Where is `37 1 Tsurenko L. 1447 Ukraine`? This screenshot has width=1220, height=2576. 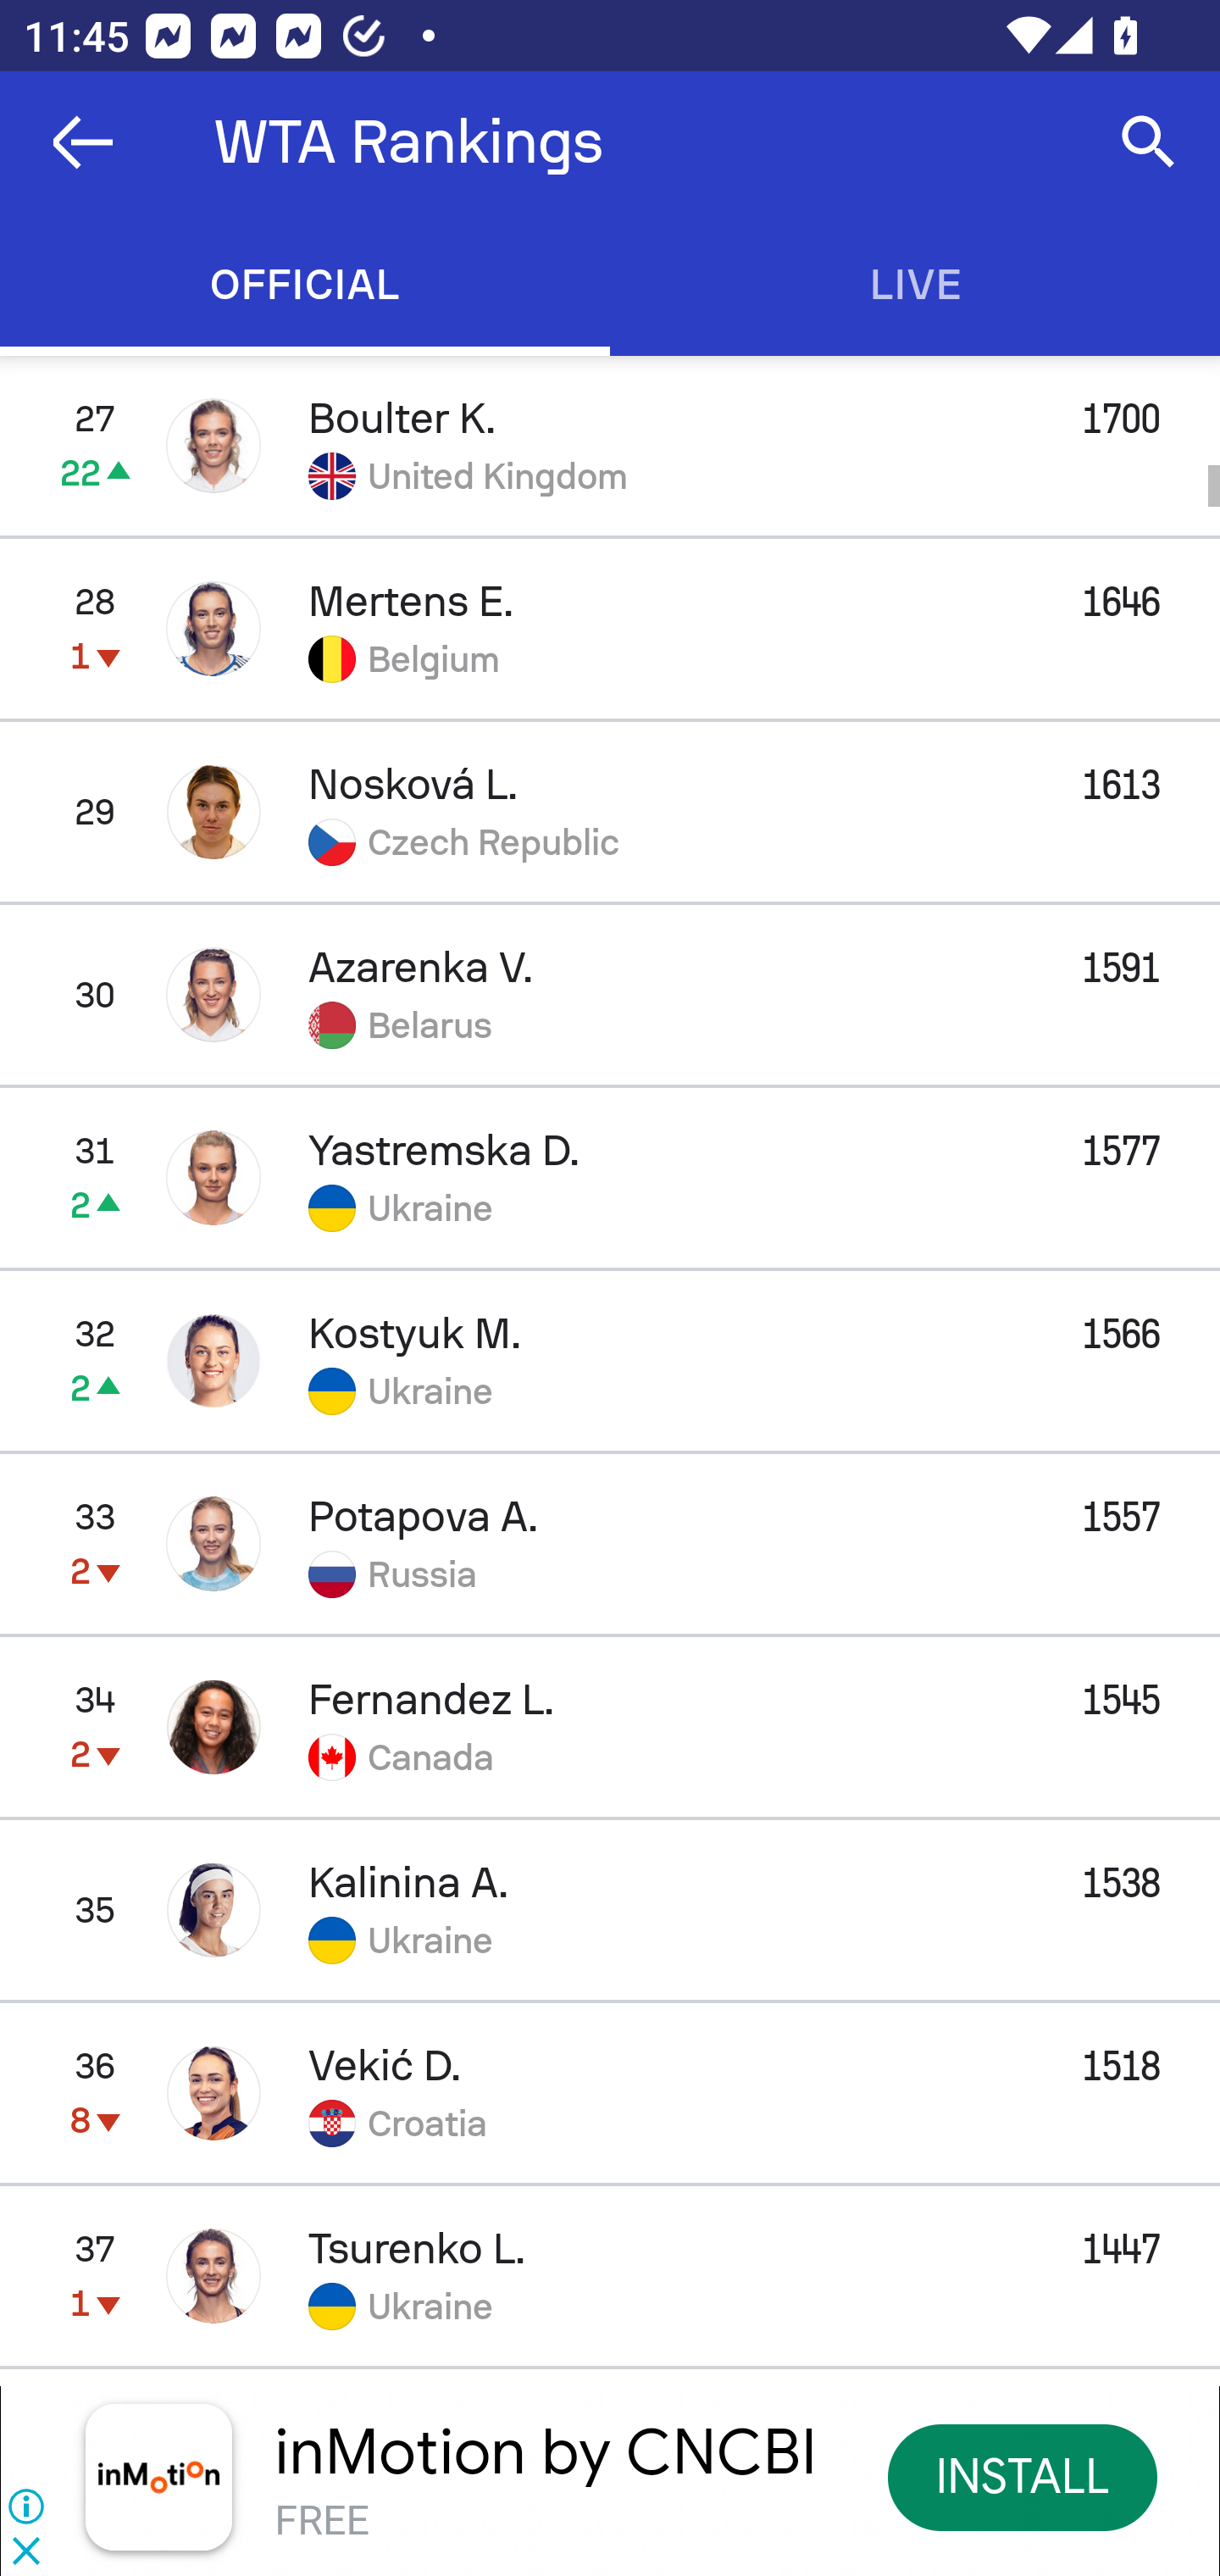
37 1 Tsurenko L. 1447 Ukraine is located at coordinates (610, 2275).